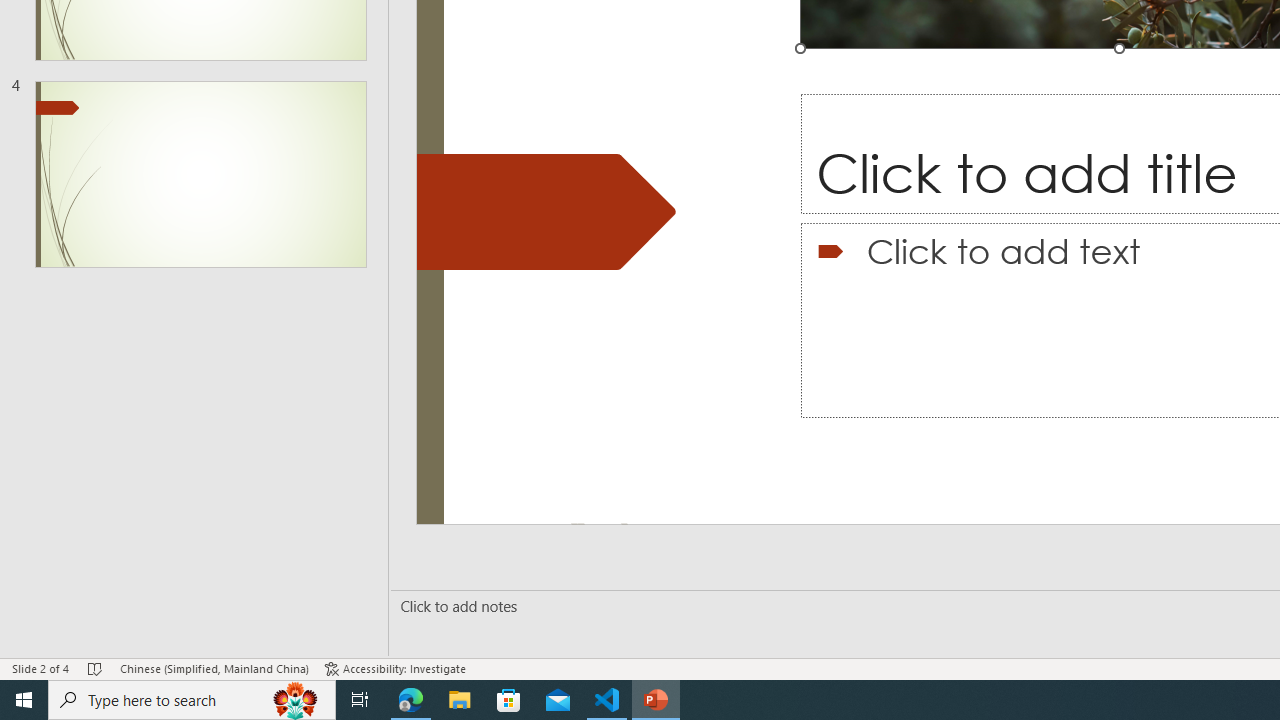 The height and width of the screenshot is (720, 1280). What do you see at coordinates (546, 212) in the screenshot?
I see `Decorative Locked` at bounding box center [546, 212].